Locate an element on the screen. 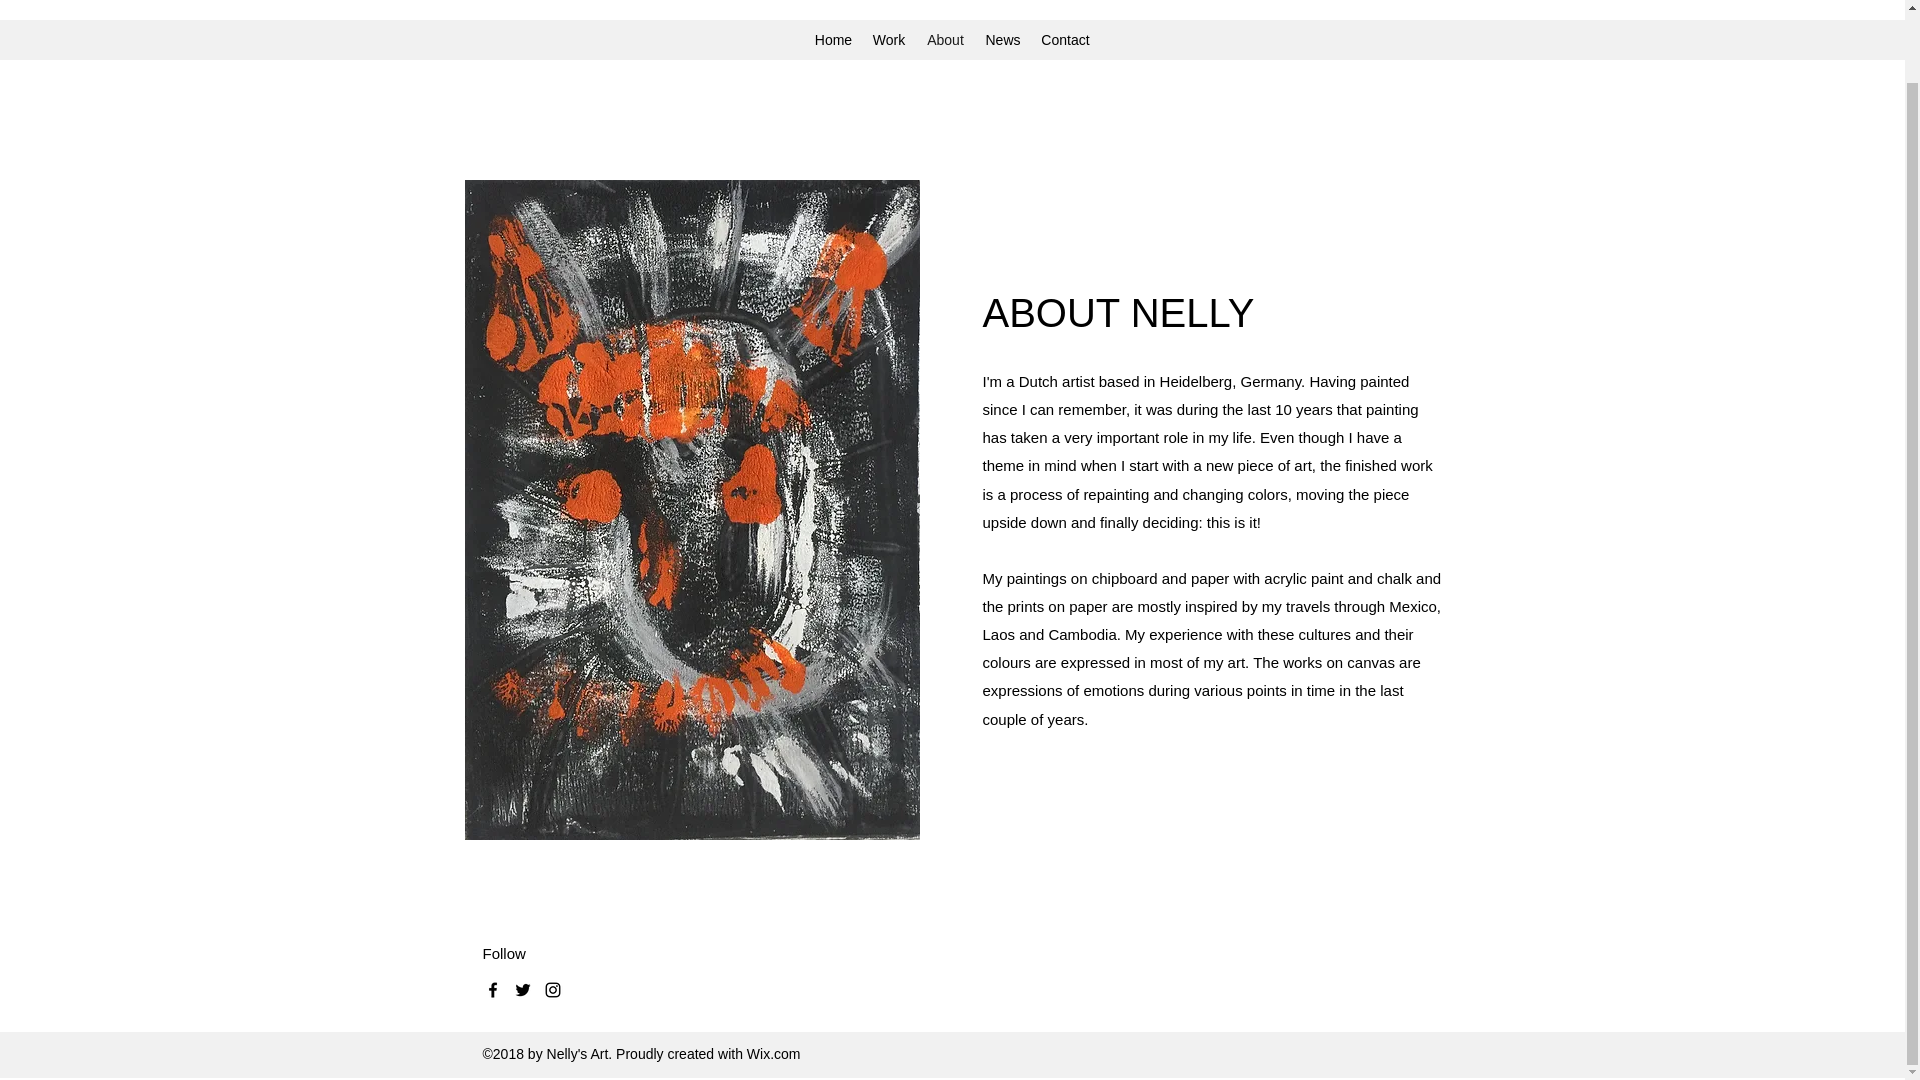 This screenshot has height=1080, width=1920. Work is located at coordinates (888, 40).